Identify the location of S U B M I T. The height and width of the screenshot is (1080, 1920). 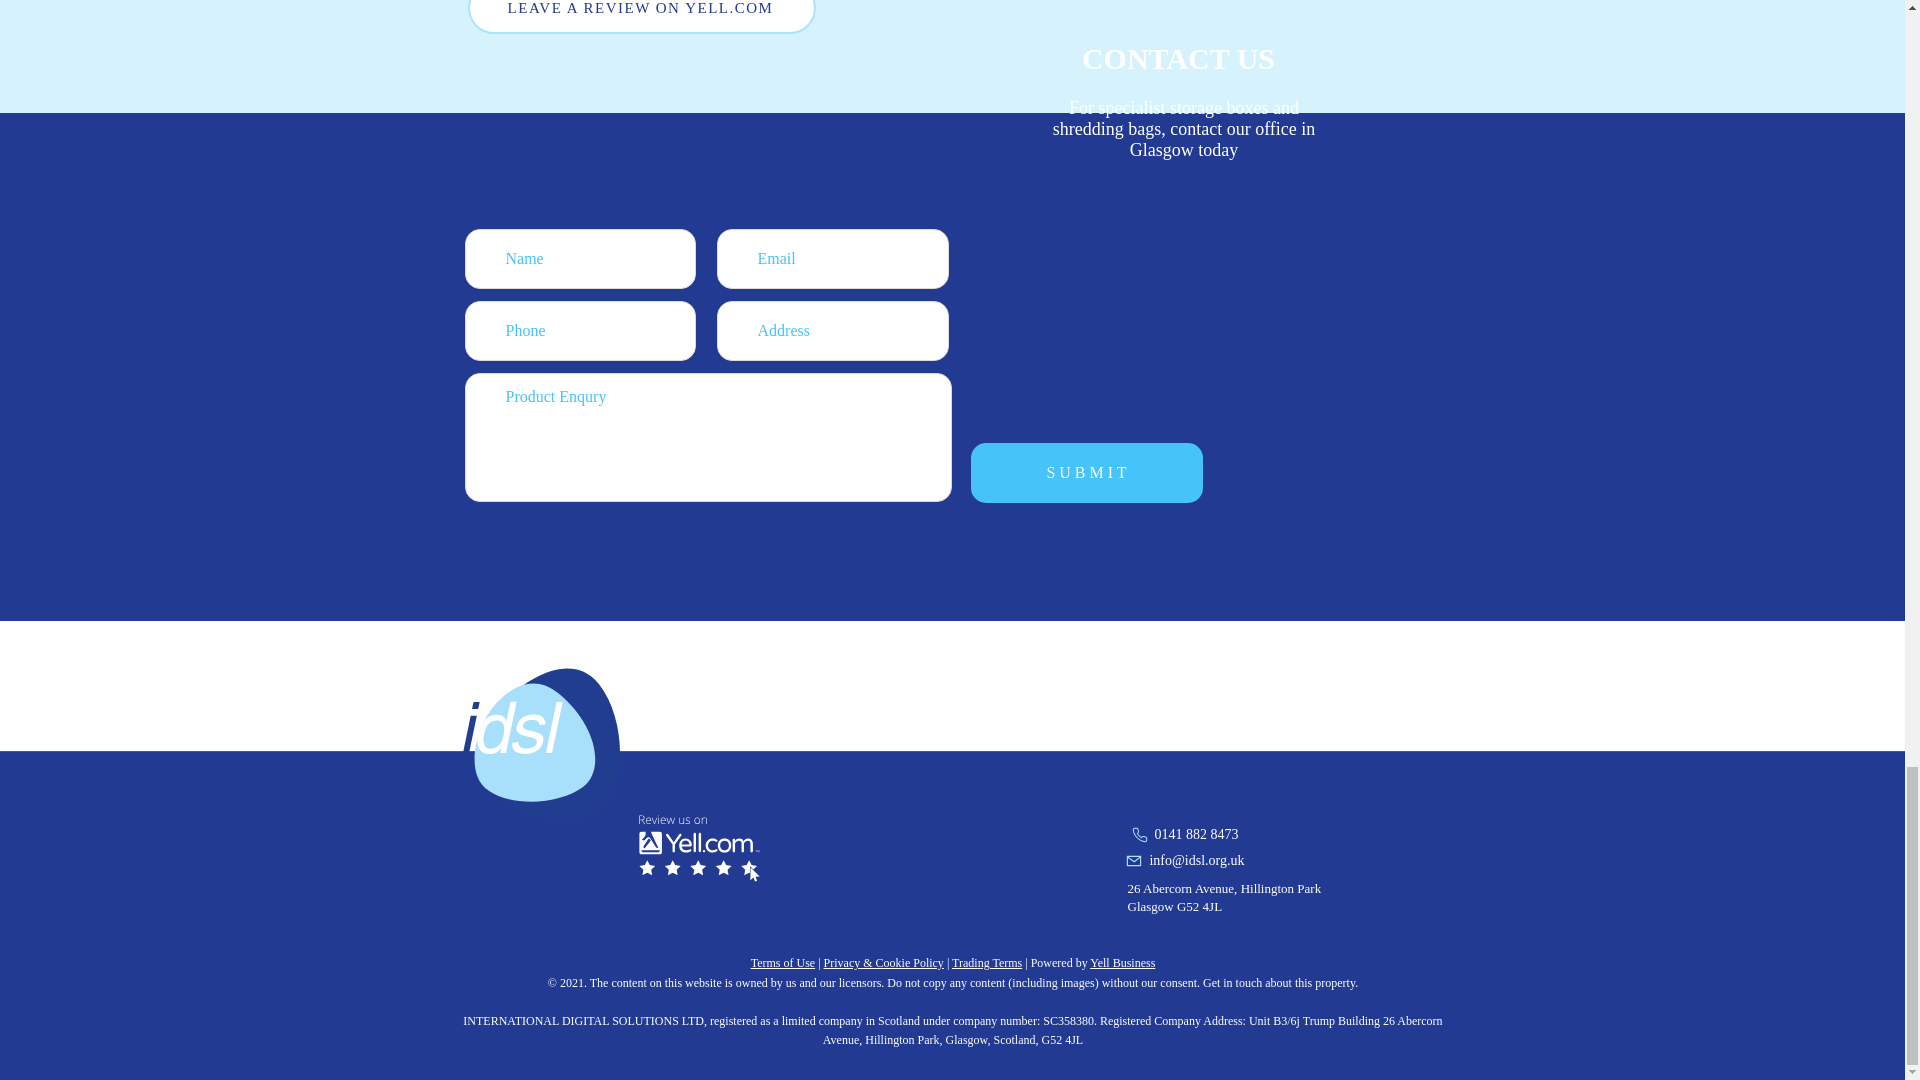
(1085, 472).